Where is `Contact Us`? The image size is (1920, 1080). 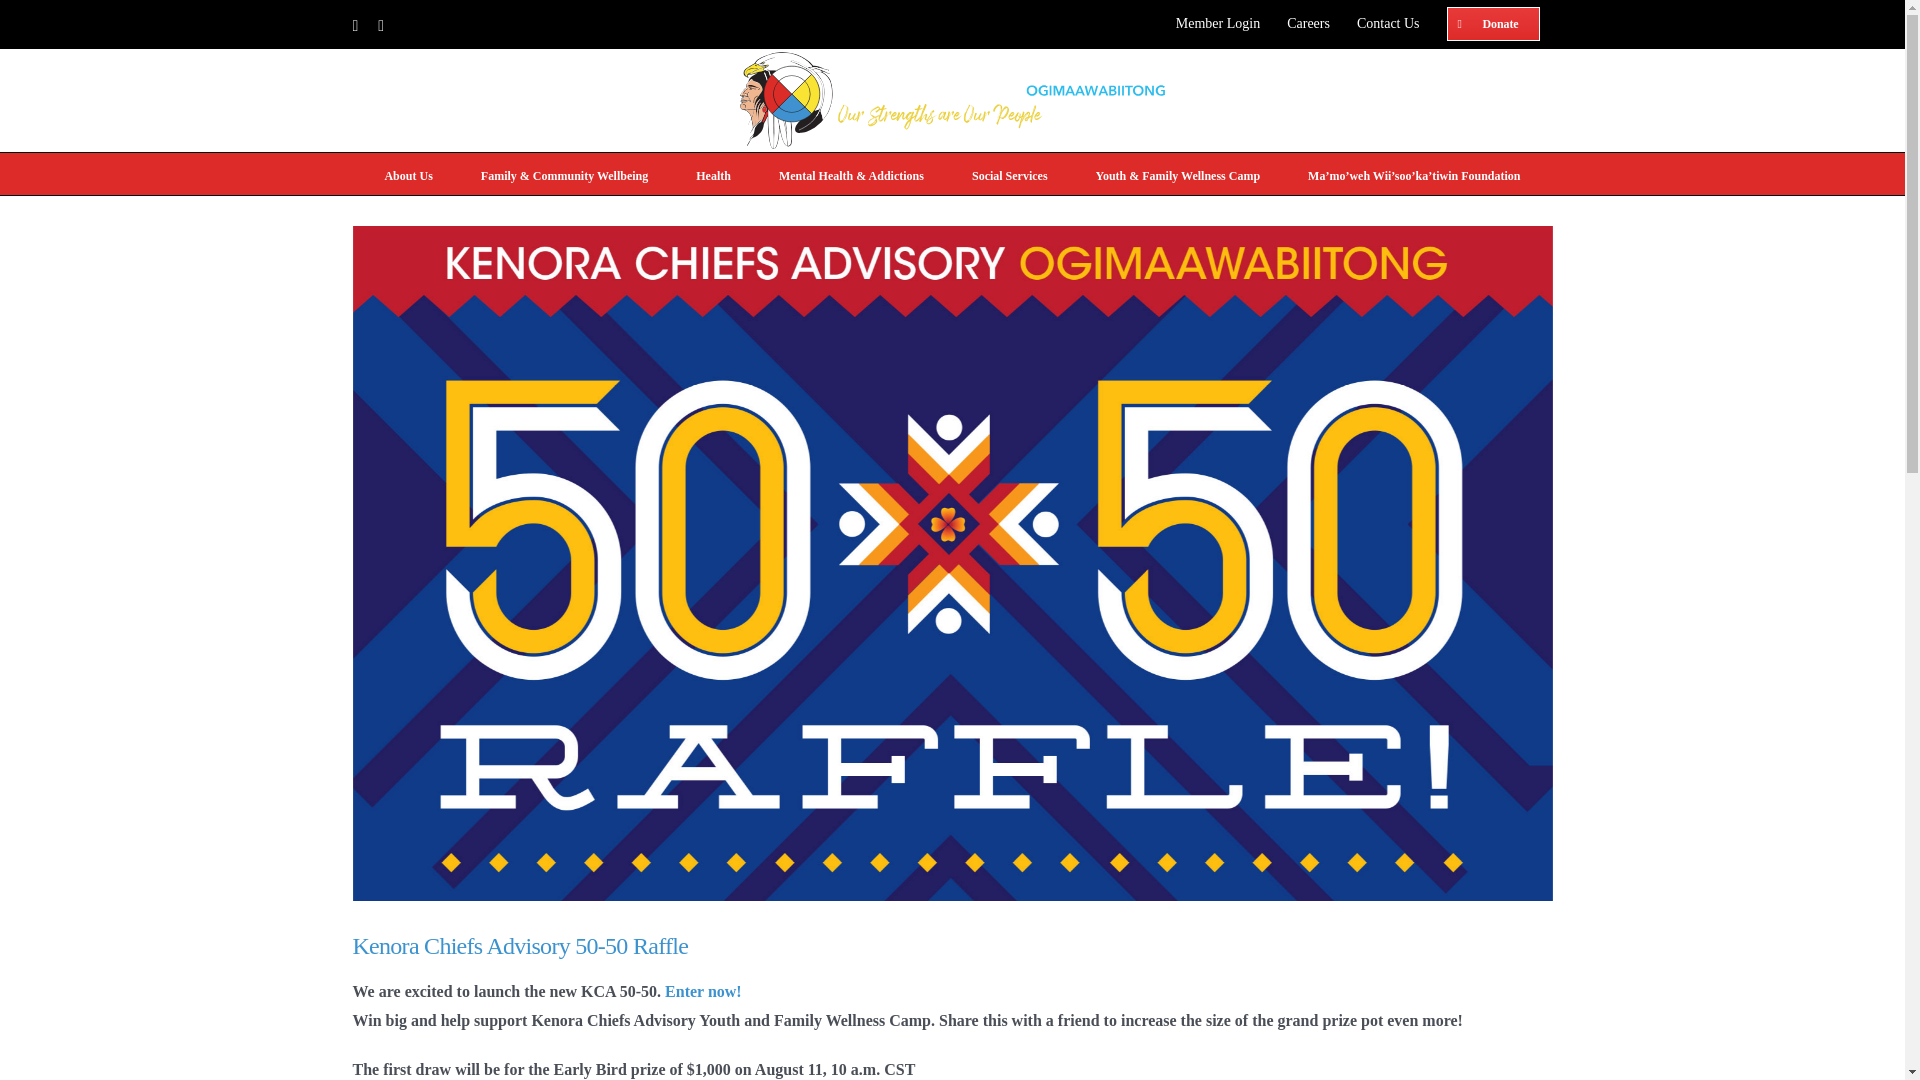 Contact Us is located at coordinates (1388, 24).